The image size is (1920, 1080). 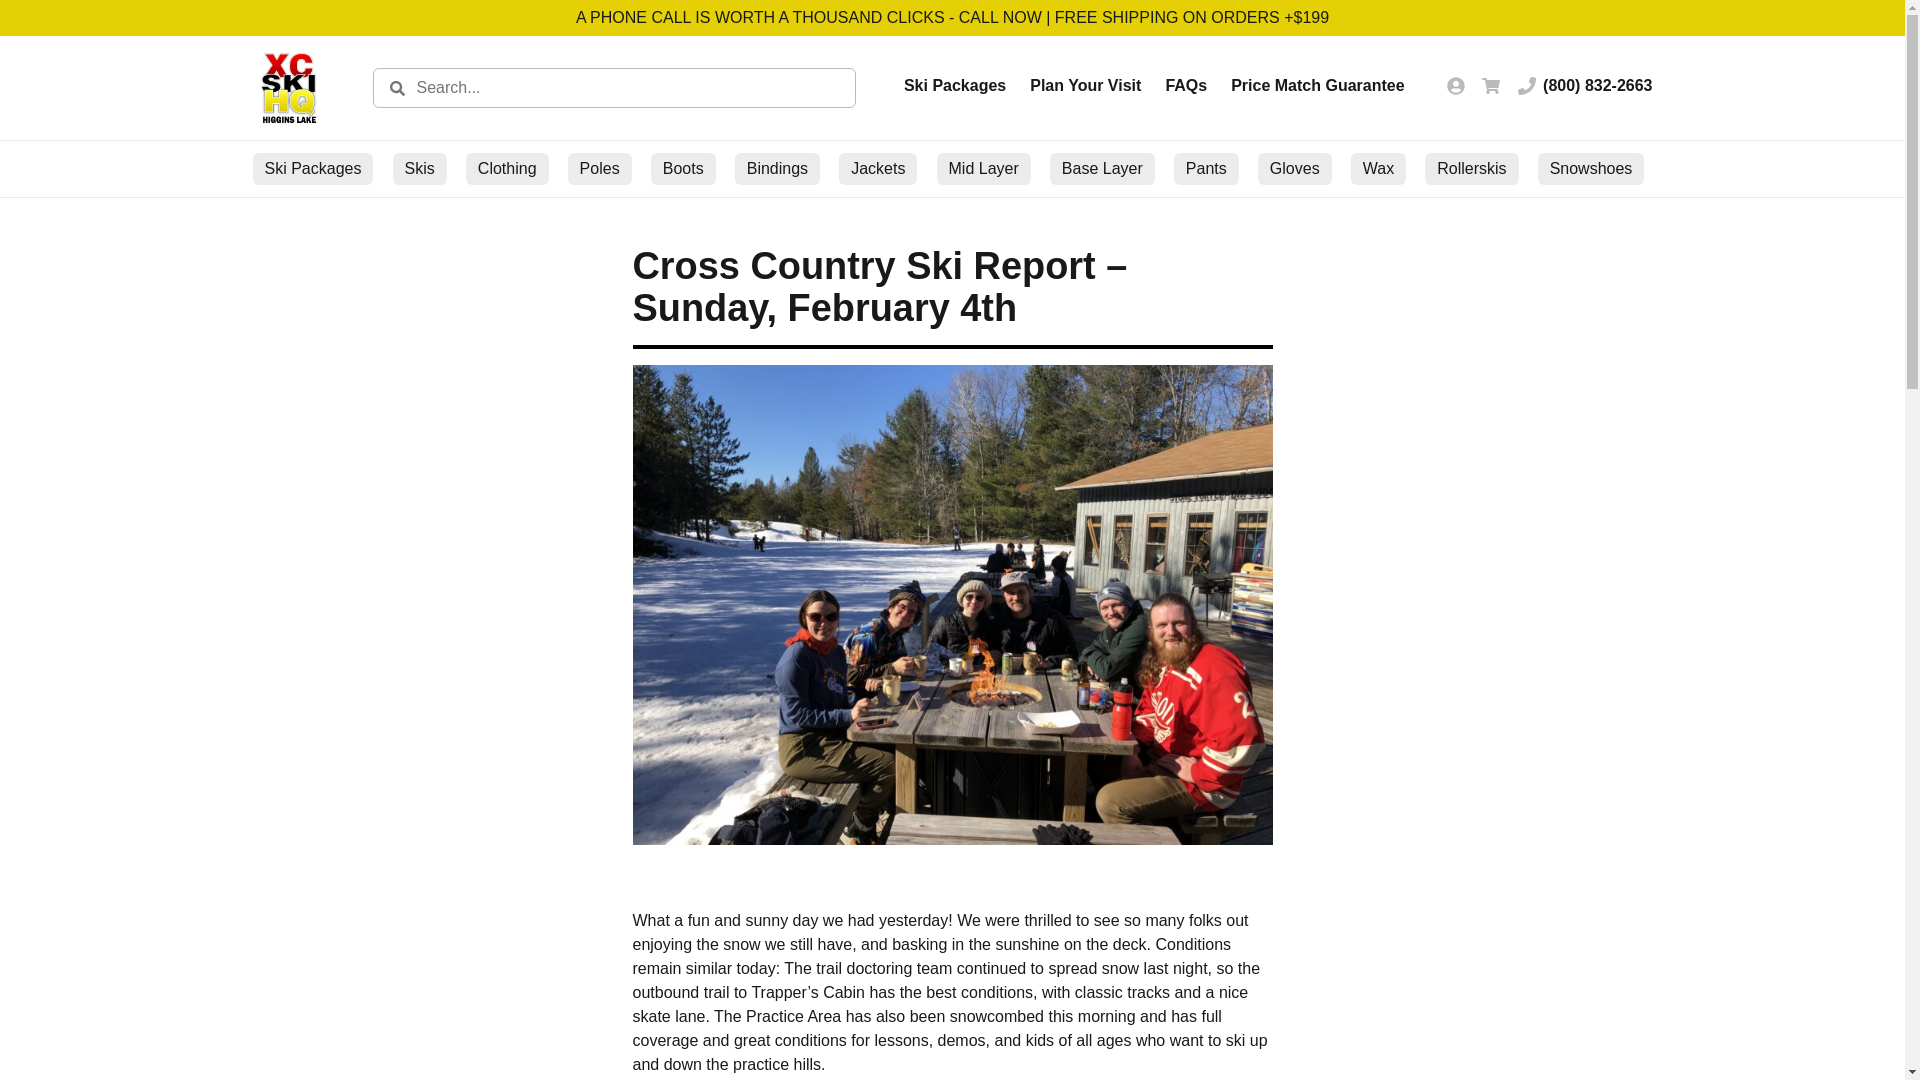 What do you see at coordinates (1471, 168) in the screenshot?
I see `Rollerskis` at bounding box center [1471, 168].